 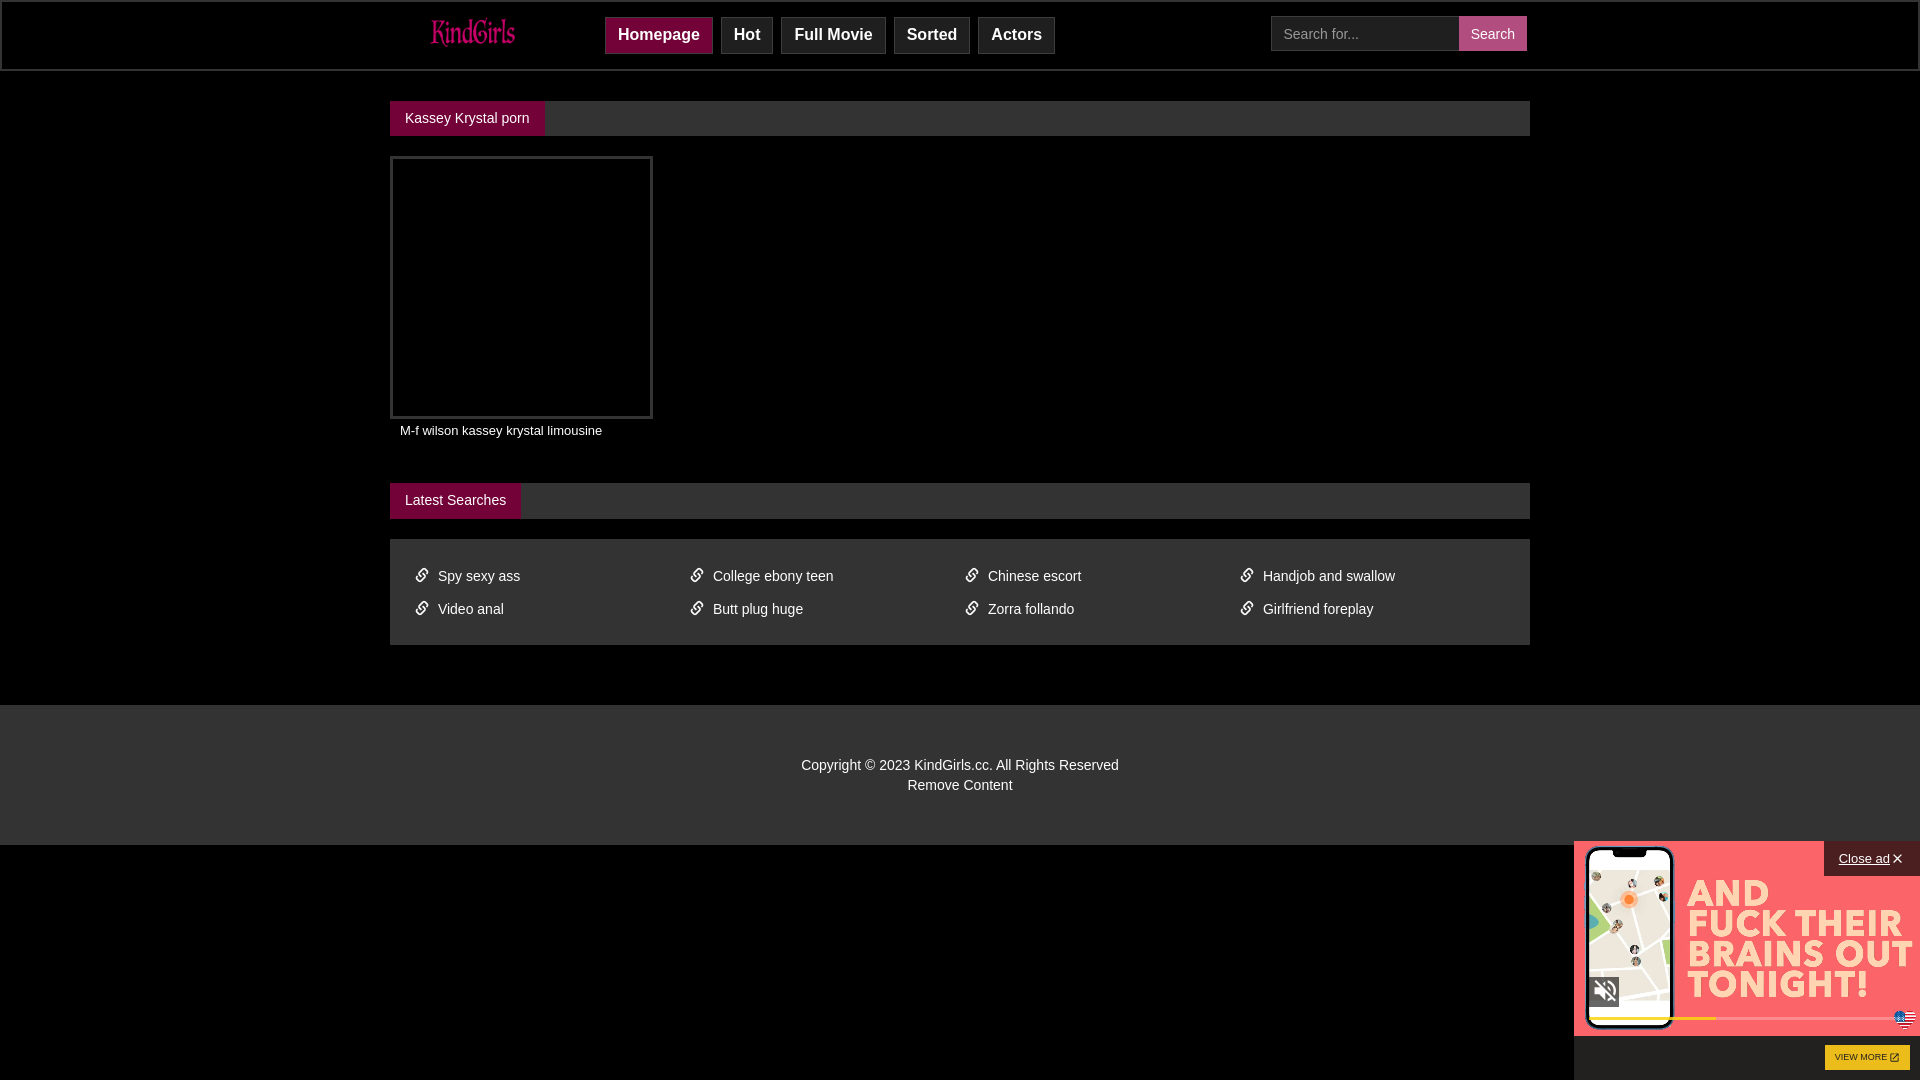 What do you see at coordinates (548, 608) in the screenshot?
I see `Video anal` at bounding box center [548, 608].